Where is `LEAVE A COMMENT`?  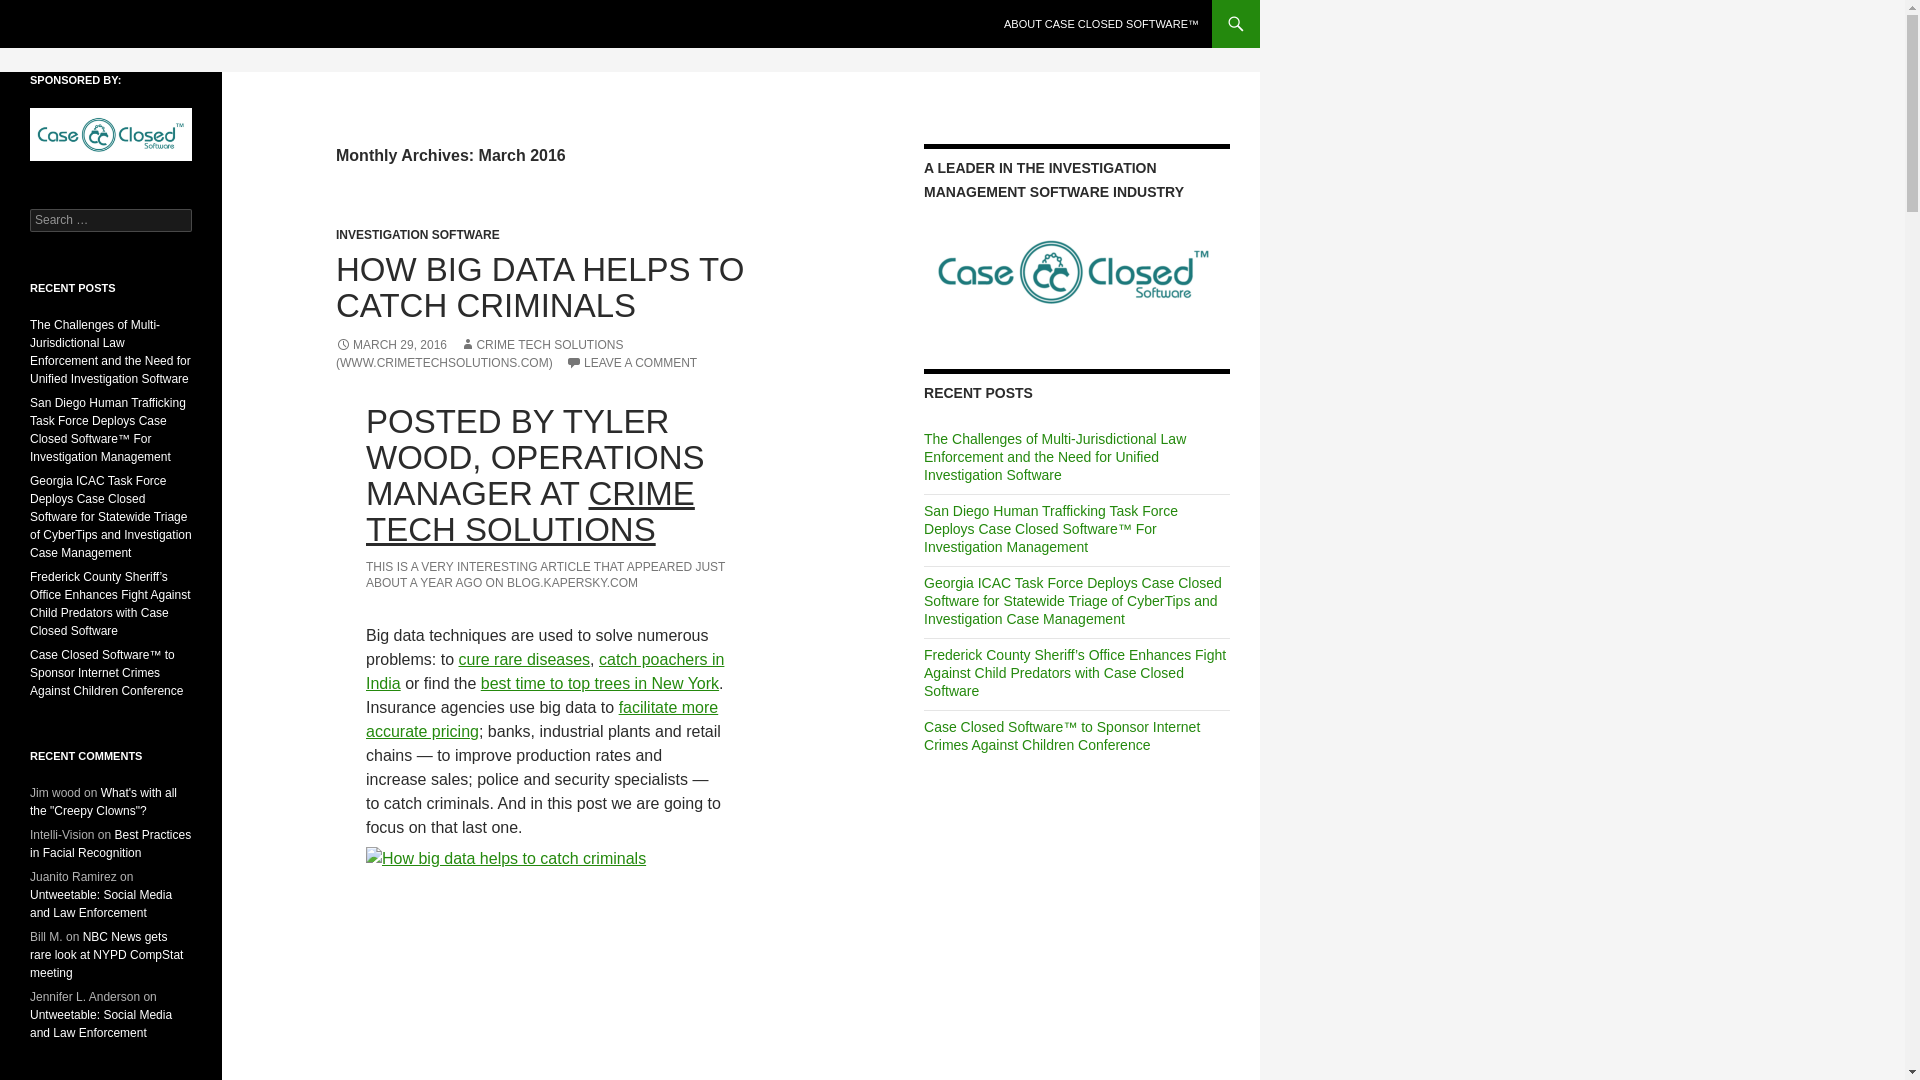 LEAVE A COMMENT is located at coordinates (631, 363).